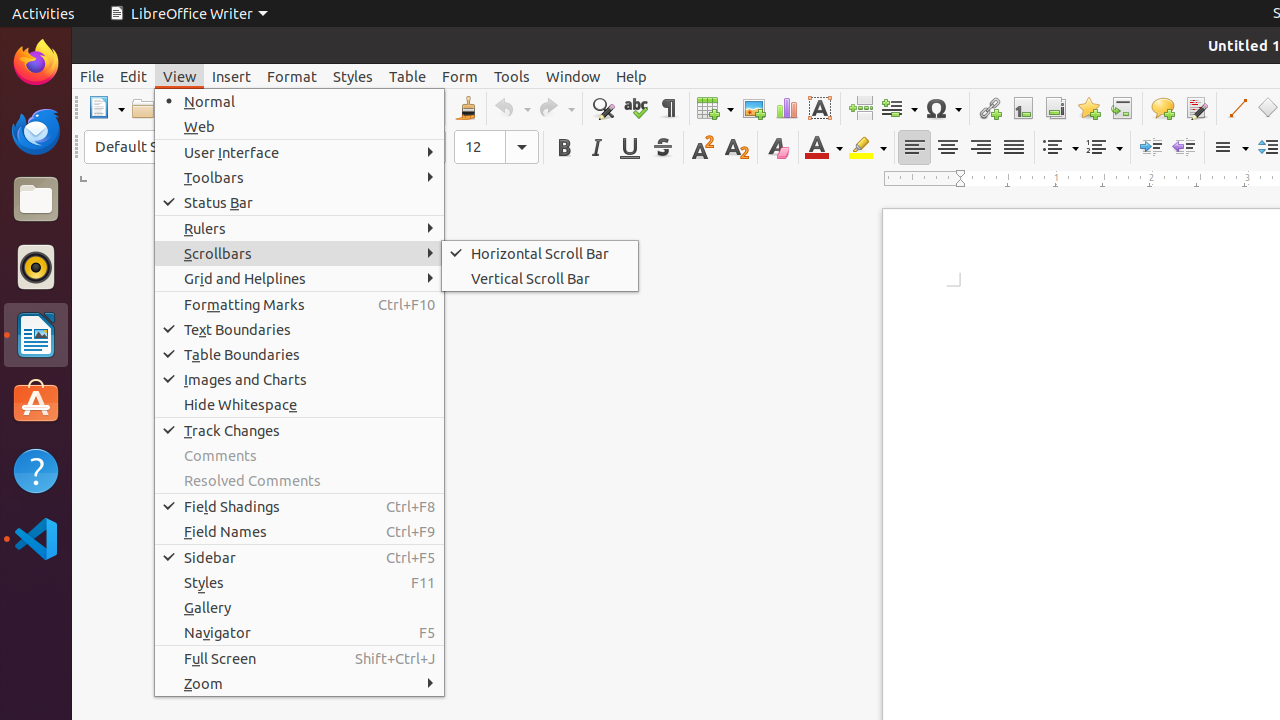  Describe the element at coordinates (300, 379) in the screenshot. I see `Images and Charts` at that location.